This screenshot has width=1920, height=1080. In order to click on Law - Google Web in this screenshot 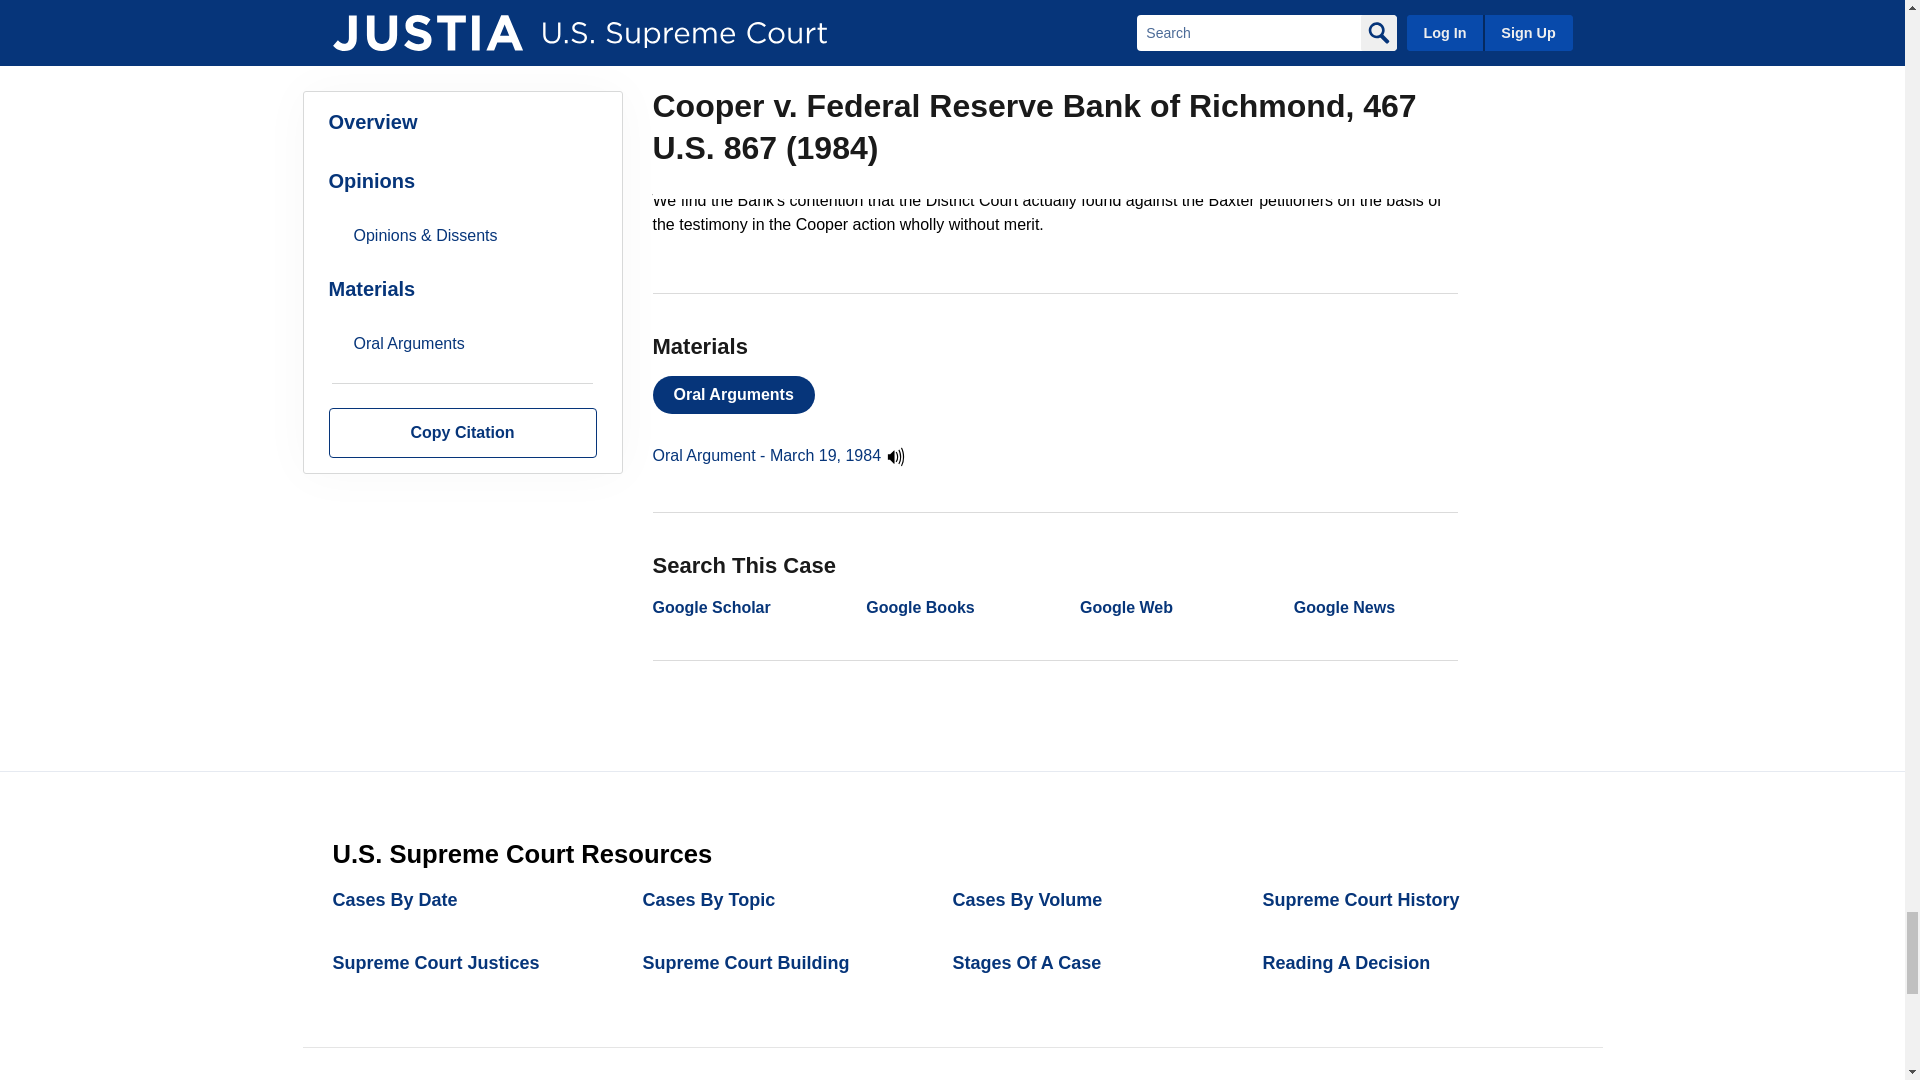, I will do `click(1126, 607)`.